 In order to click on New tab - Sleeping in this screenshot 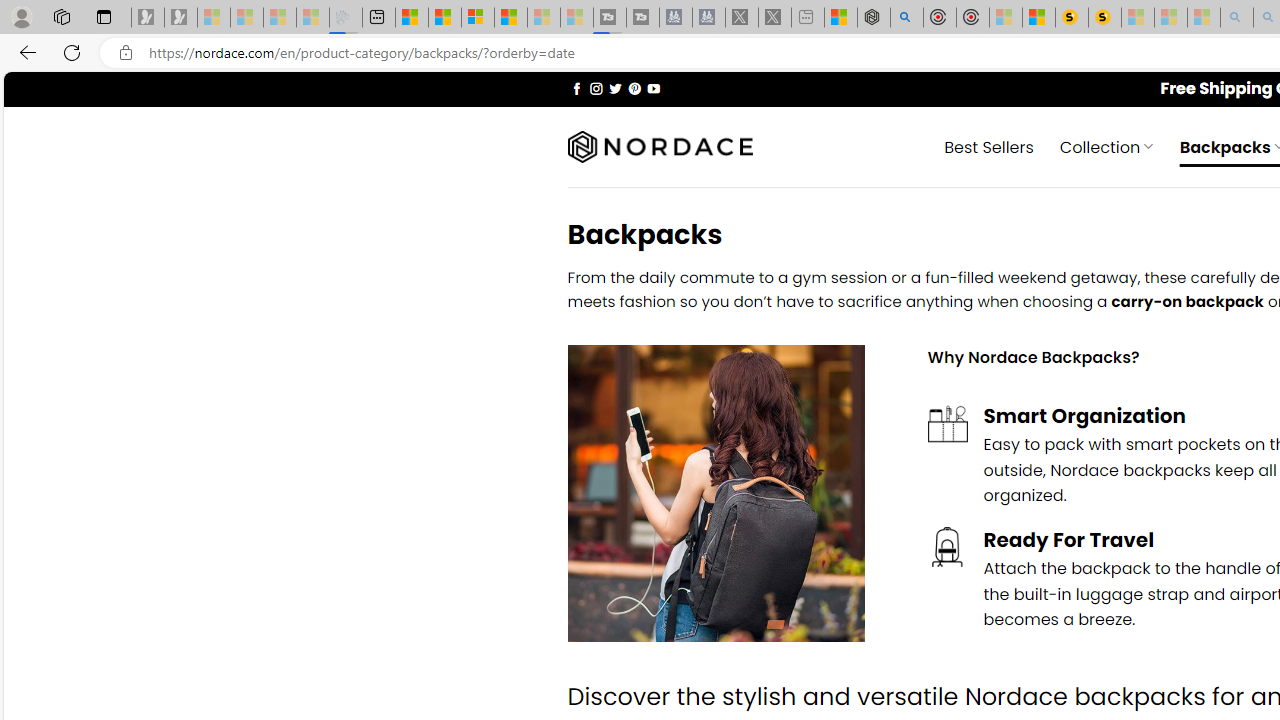, I will do `click(808, 18)`.